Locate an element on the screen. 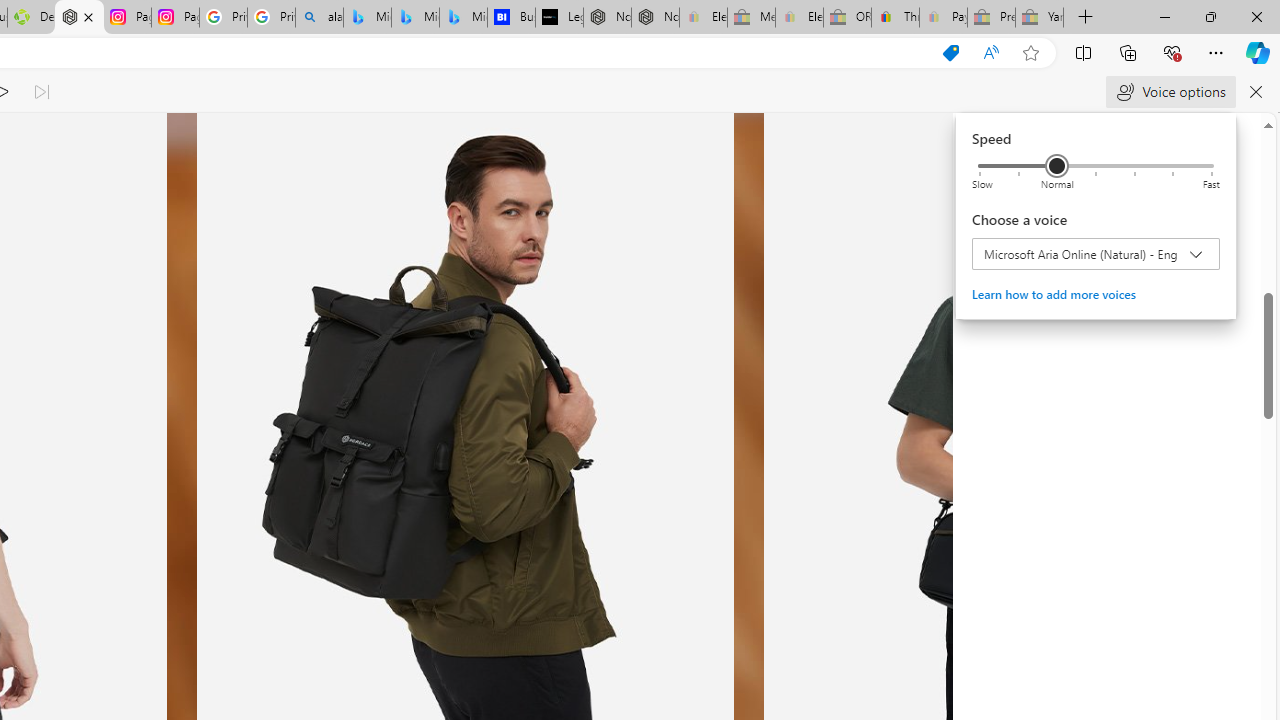 The width and height of the screenshot is (1280, 720). Class: flickity-button-icon is located at coordinates (868, 436).